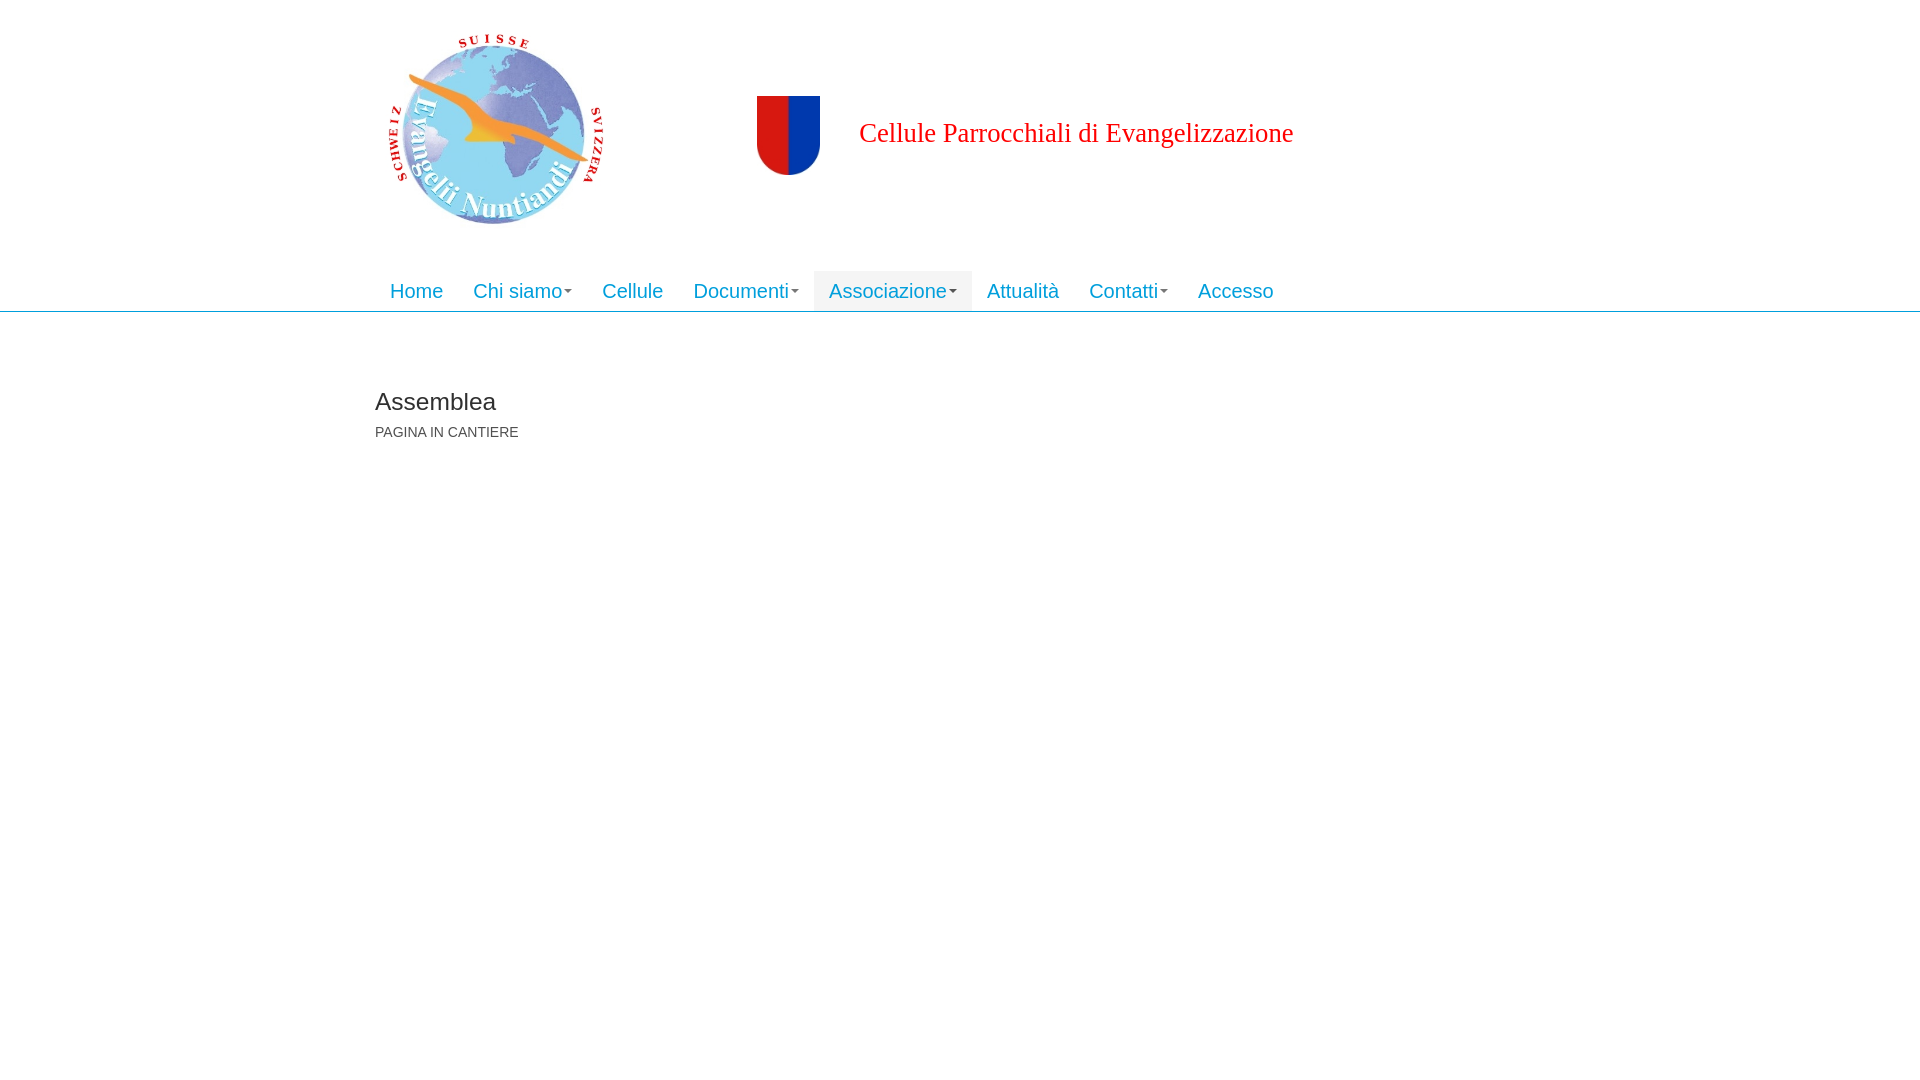  What do you see at coordinates (522, 291) in the screenshot?
I see `Chi siamo` at bounding box center [522, 291].